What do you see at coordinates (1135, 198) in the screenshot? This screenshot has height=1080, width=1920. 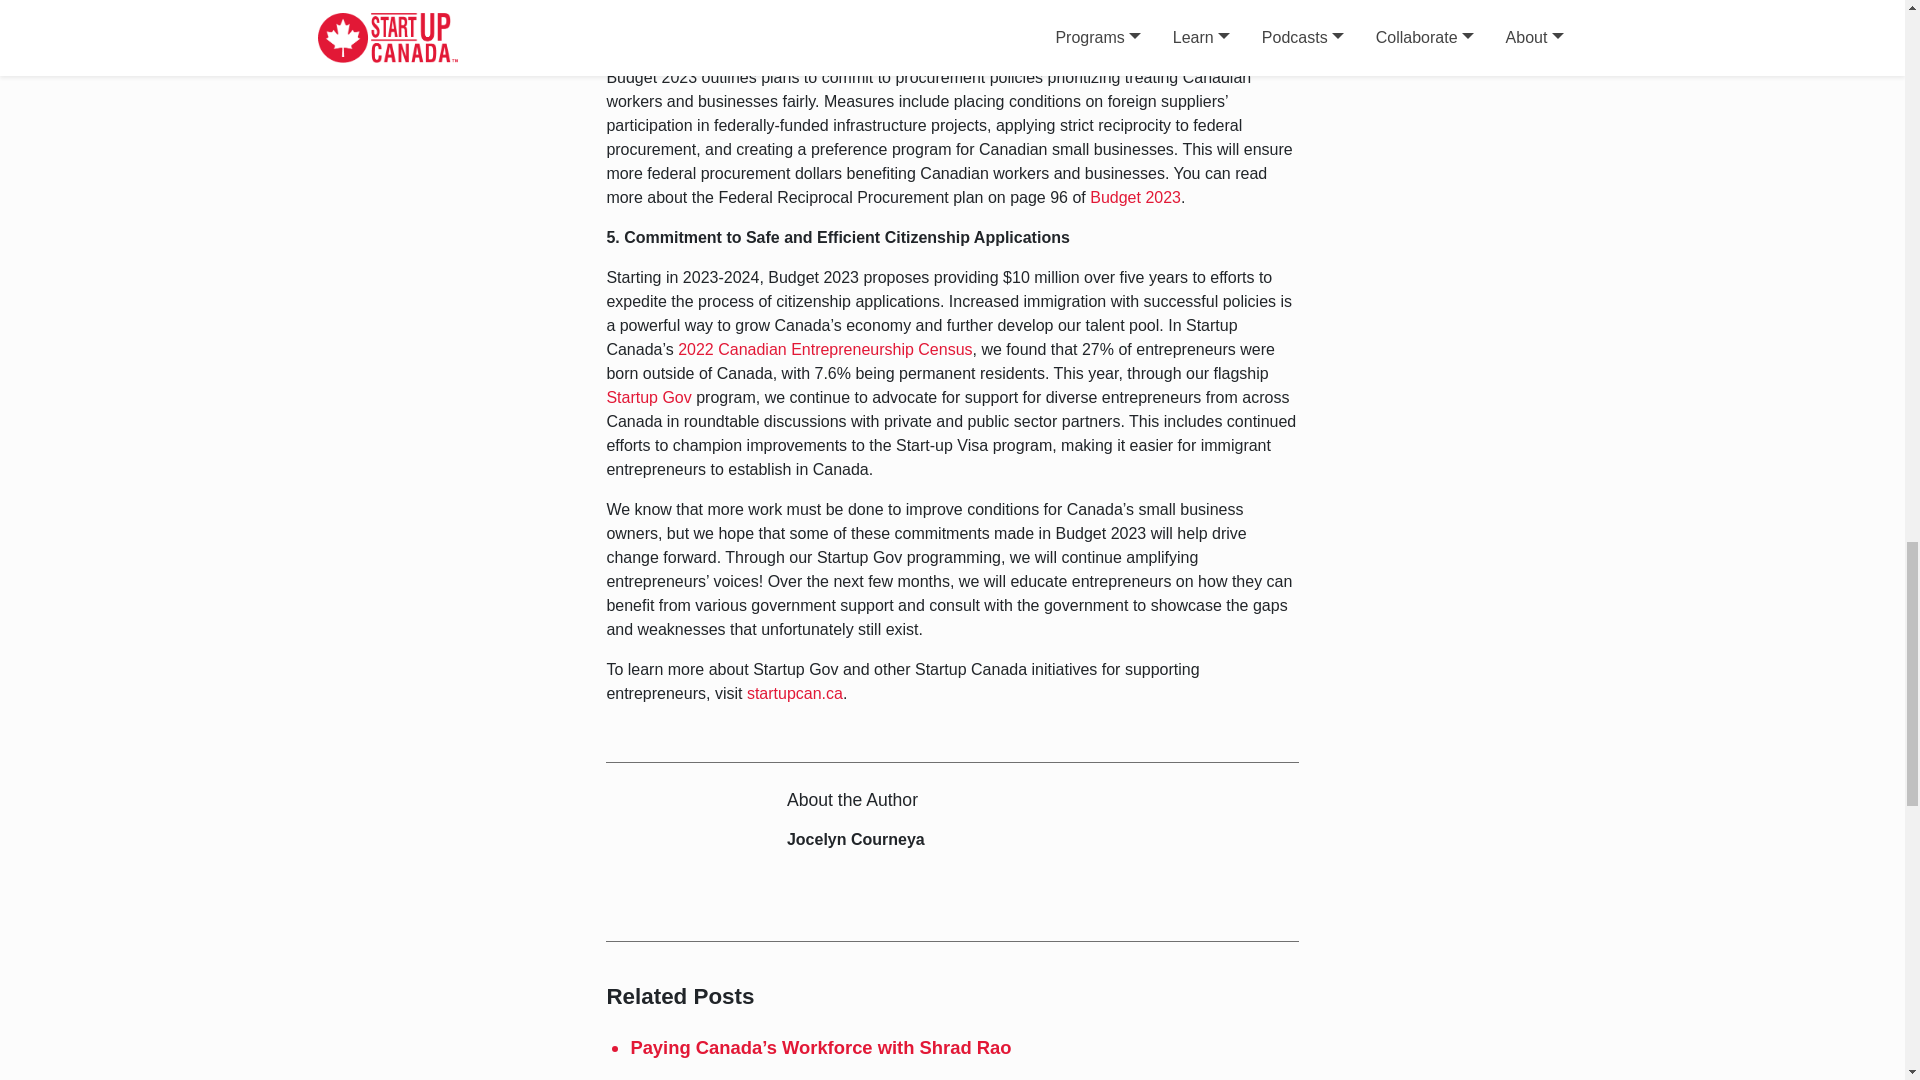 I see `Budget 2023` at bounding box center [1135, 198].